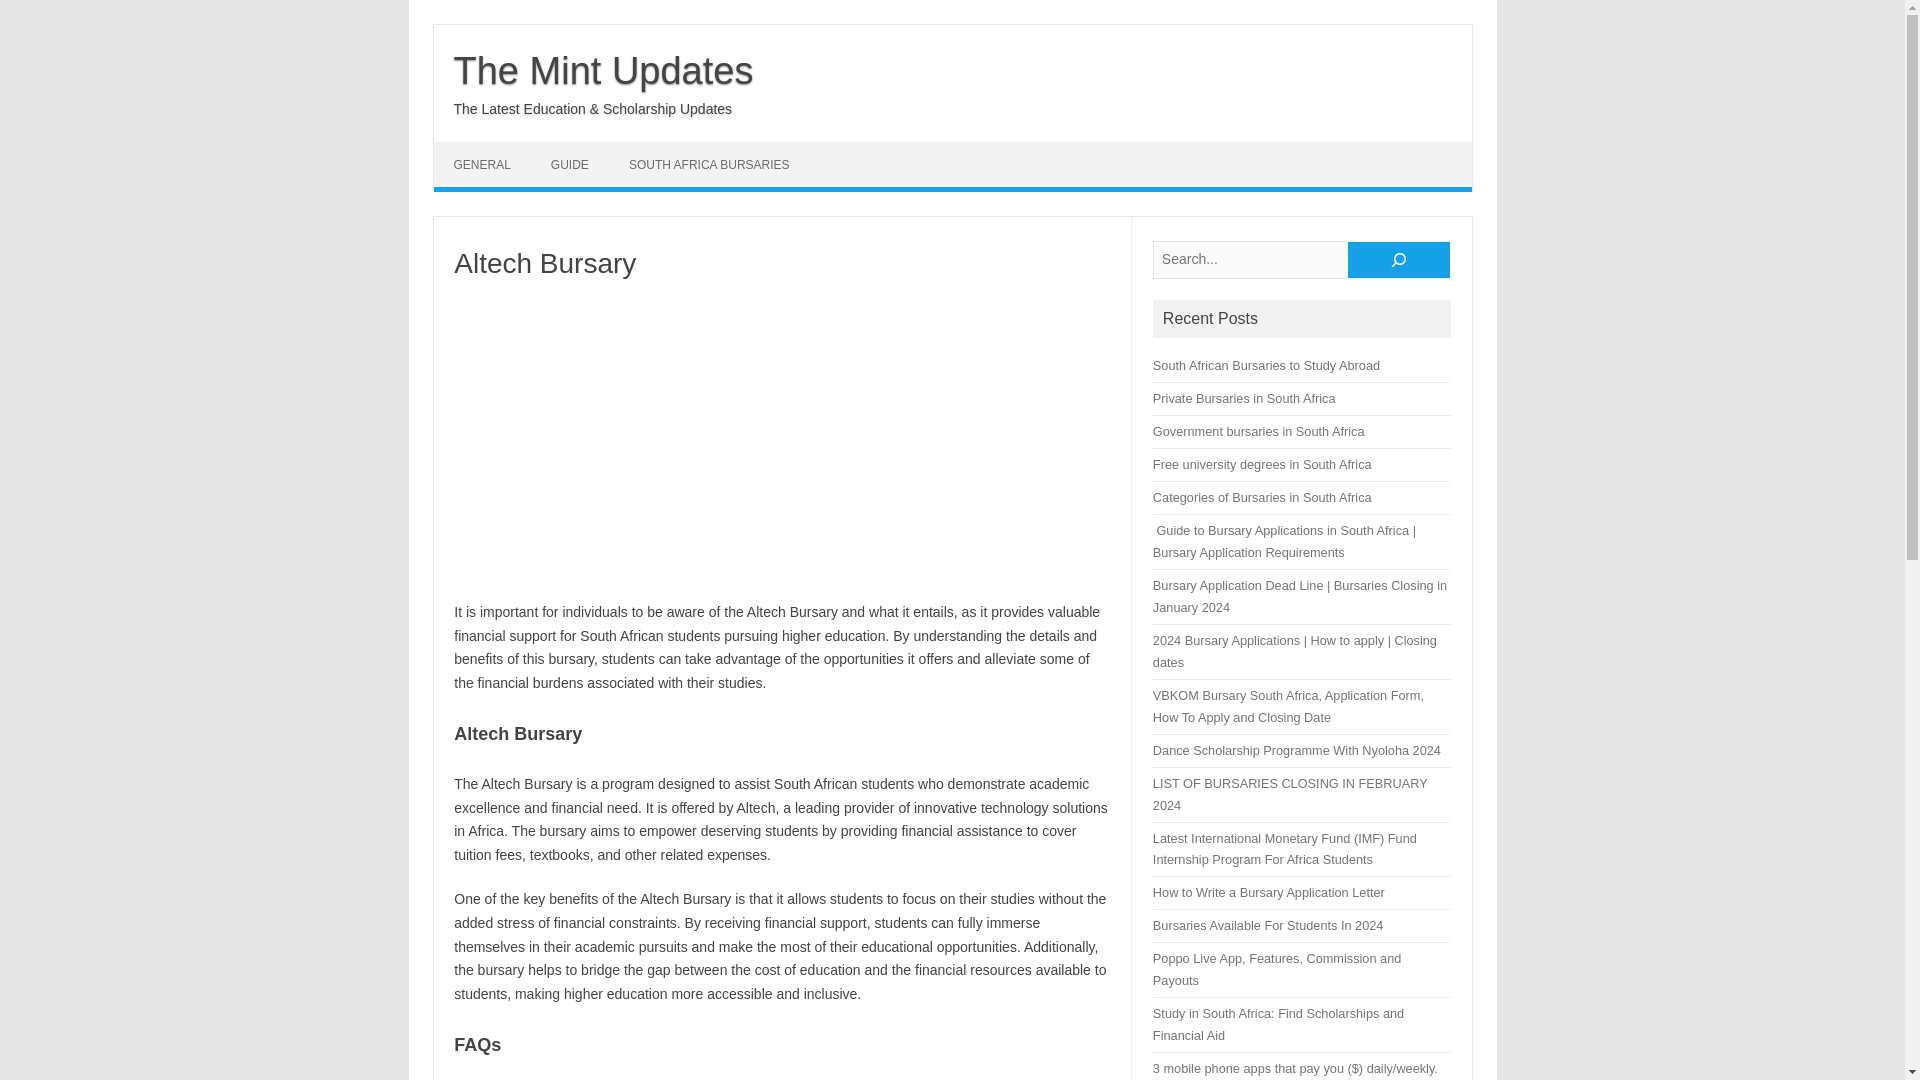  What do you see at coordinates (1262, 498) in the screenshot?
I see `Categories of Bursaries in South Africa` at bounding box center [1262, 498].